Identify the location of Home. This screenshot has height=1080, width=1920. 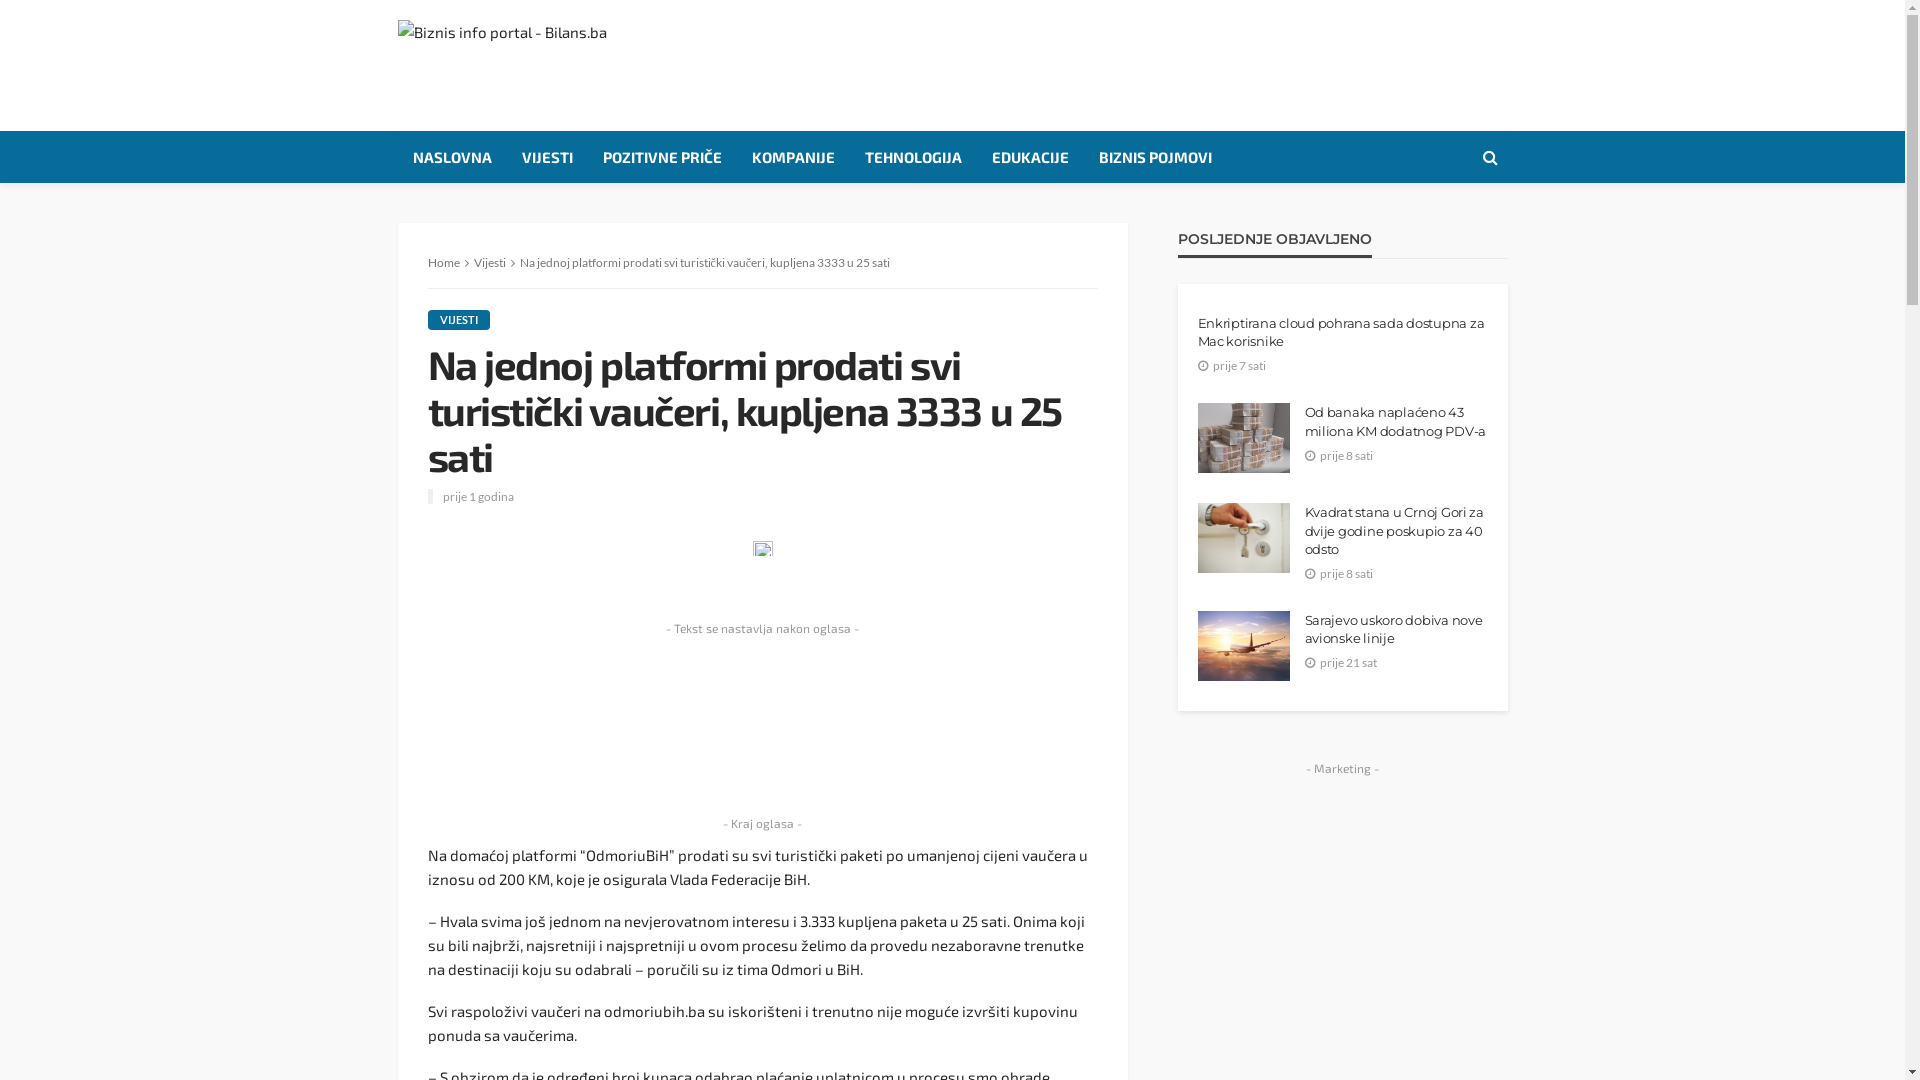
(444, 262).